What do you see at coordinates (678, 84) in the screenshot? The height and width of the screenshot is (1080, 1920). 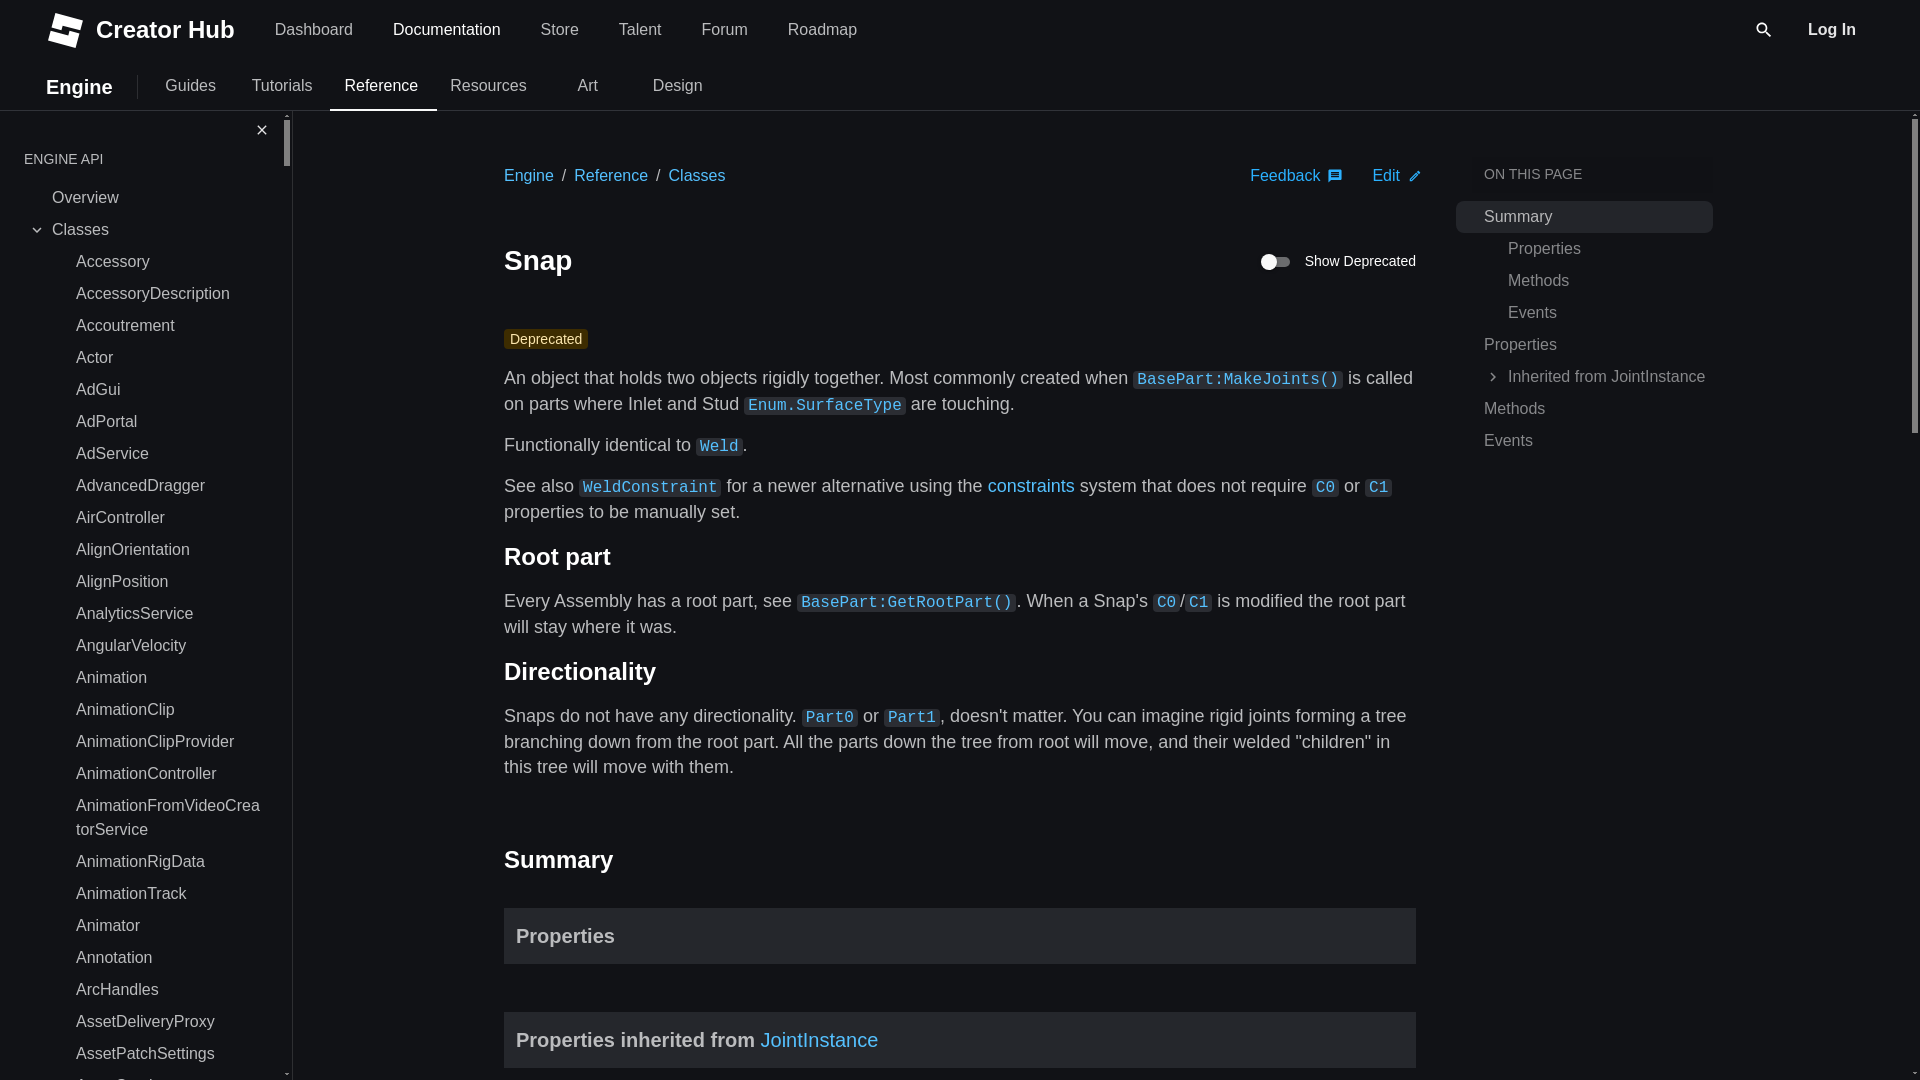 I see `Design` at bounding box center [678, 84].